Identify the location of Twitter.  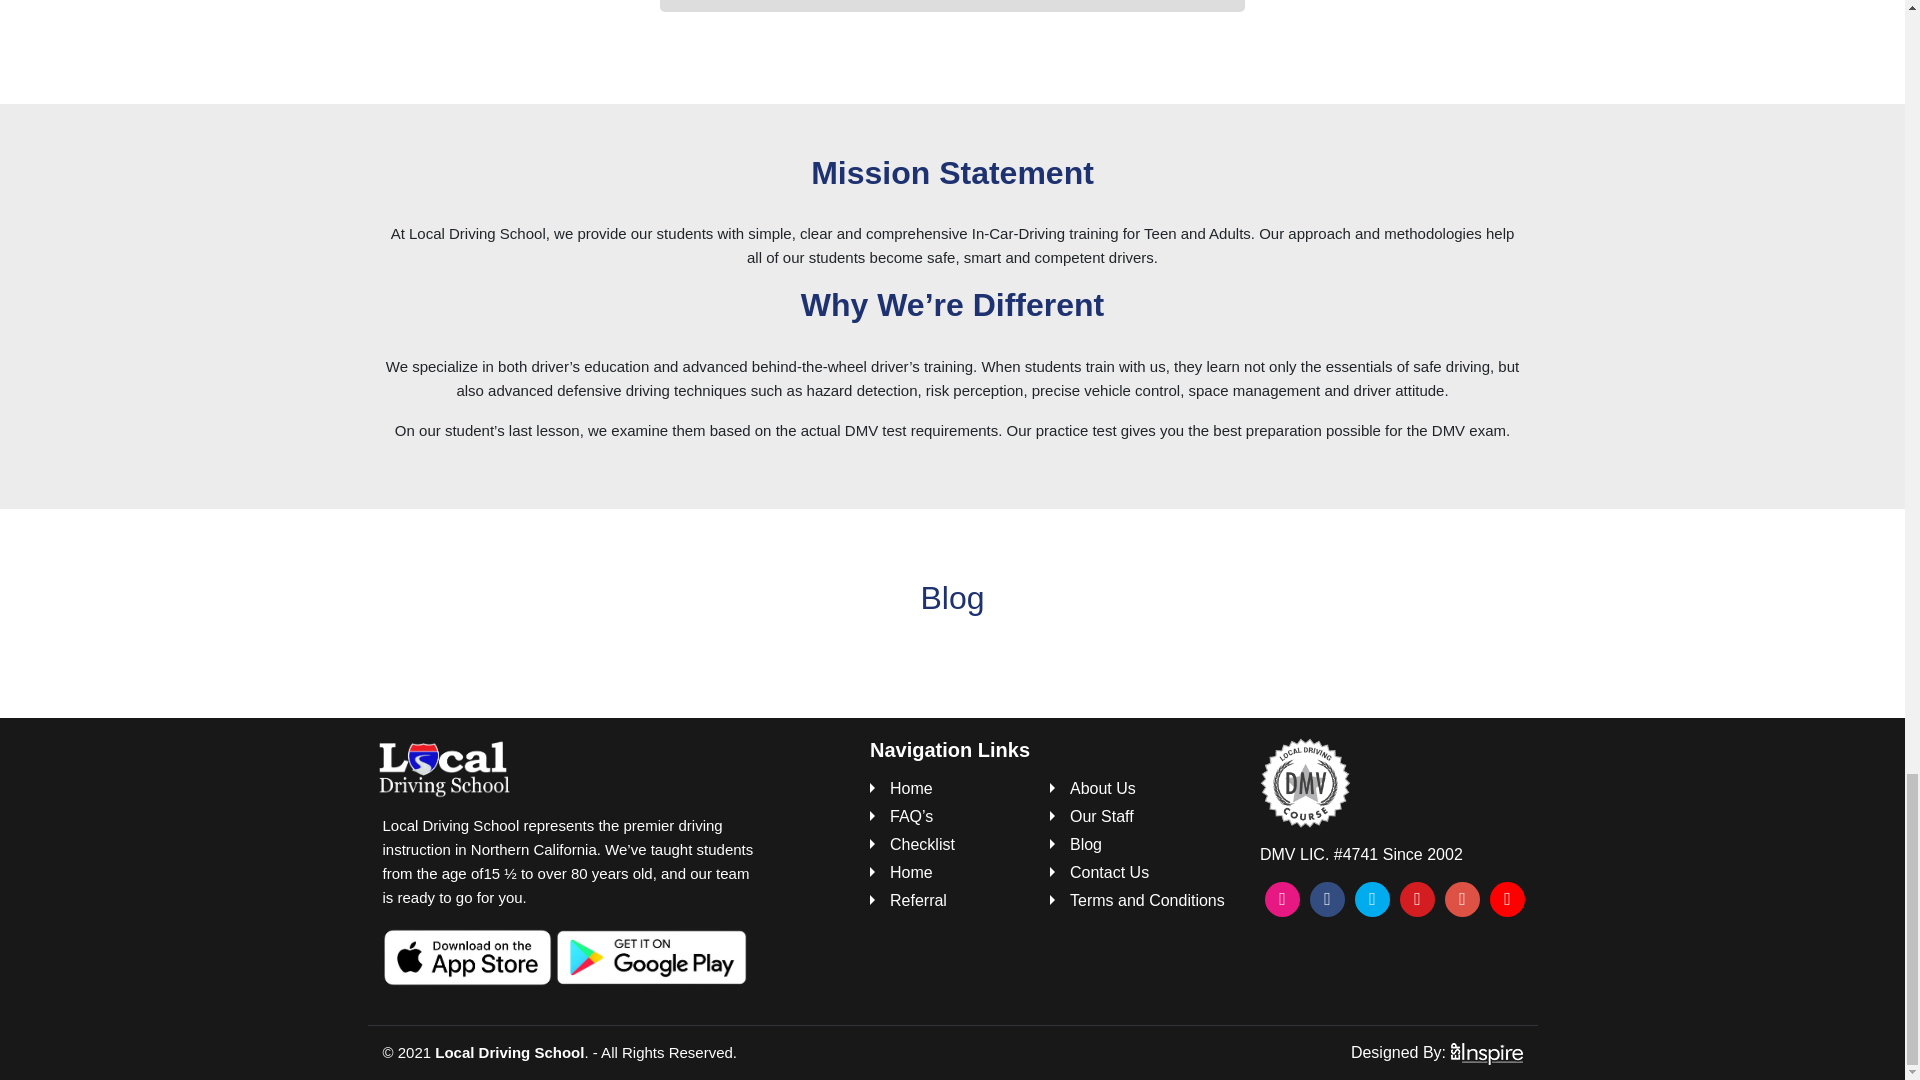
(1372, 899).